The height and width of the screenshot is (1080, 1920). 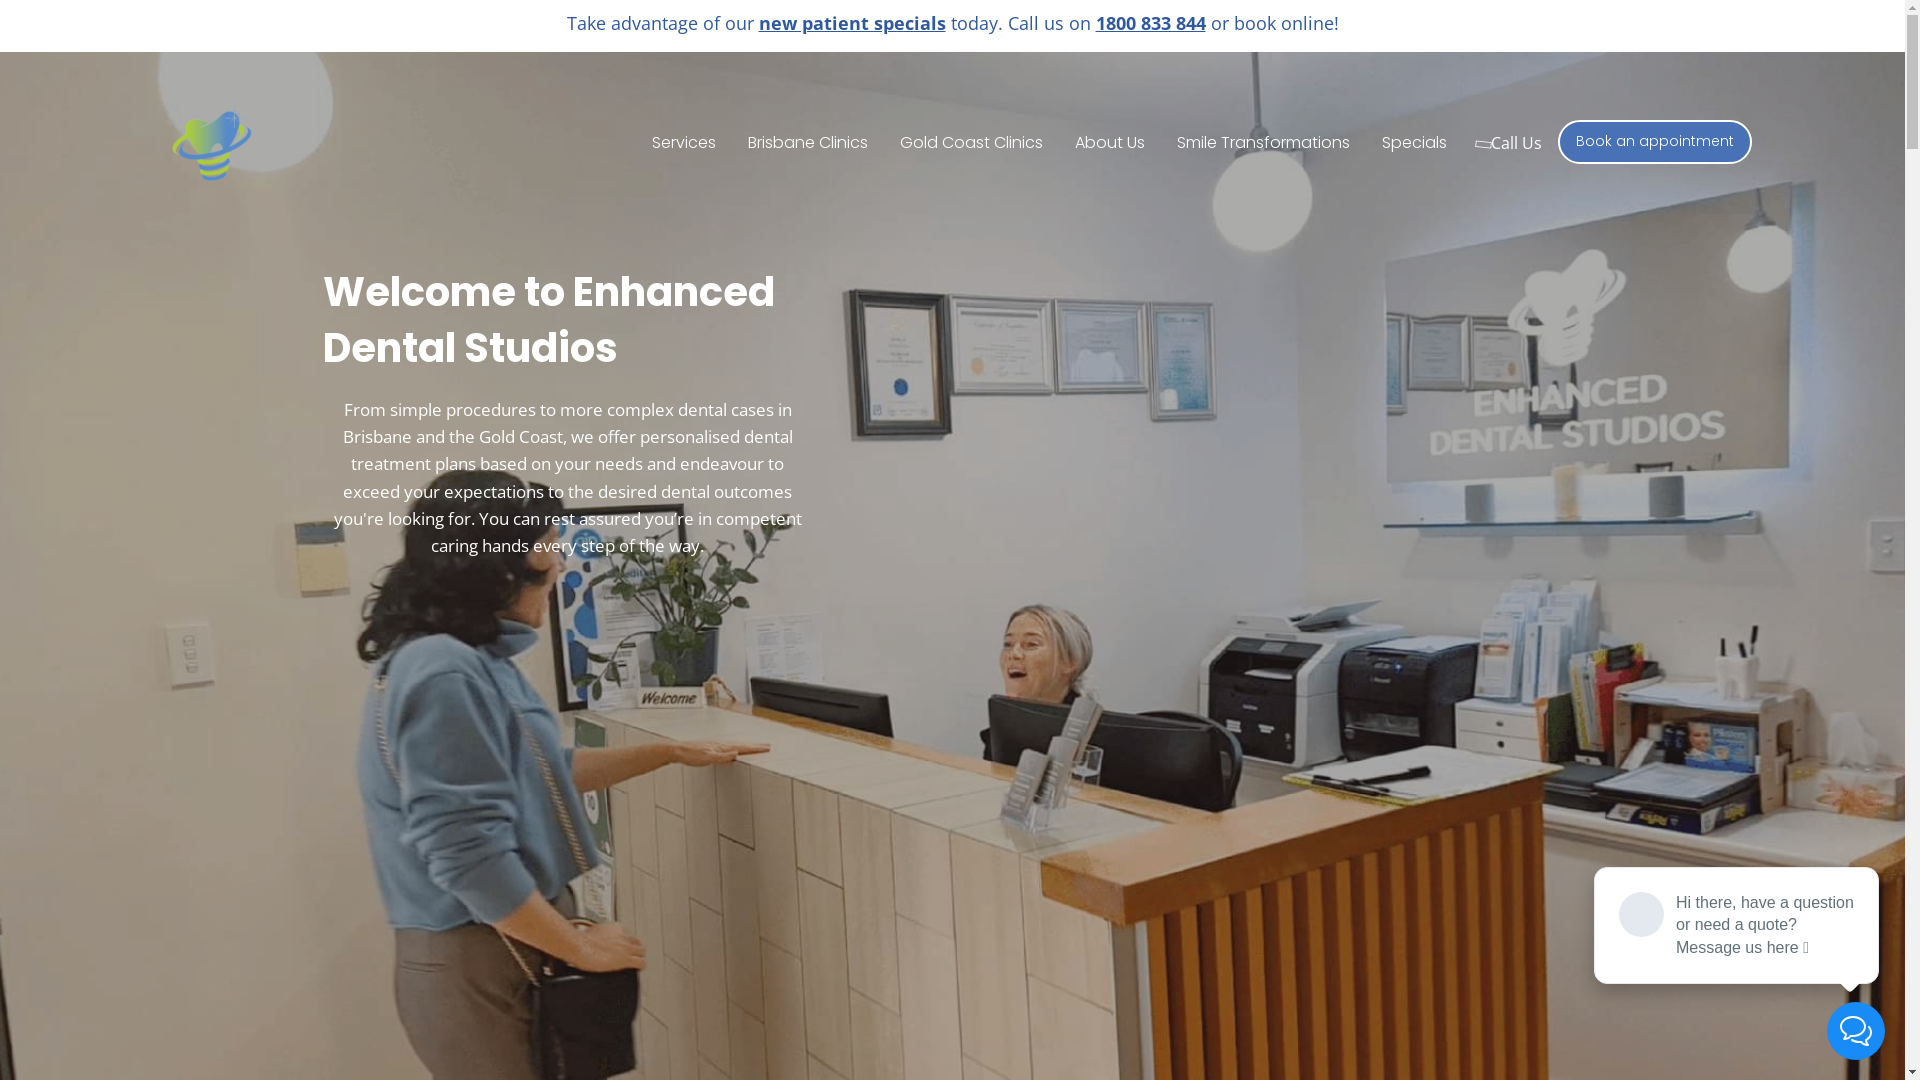 What do you see at coordinates (766, 635) in the screenshot?
I see `Submit` at bounding box center [766, 635].